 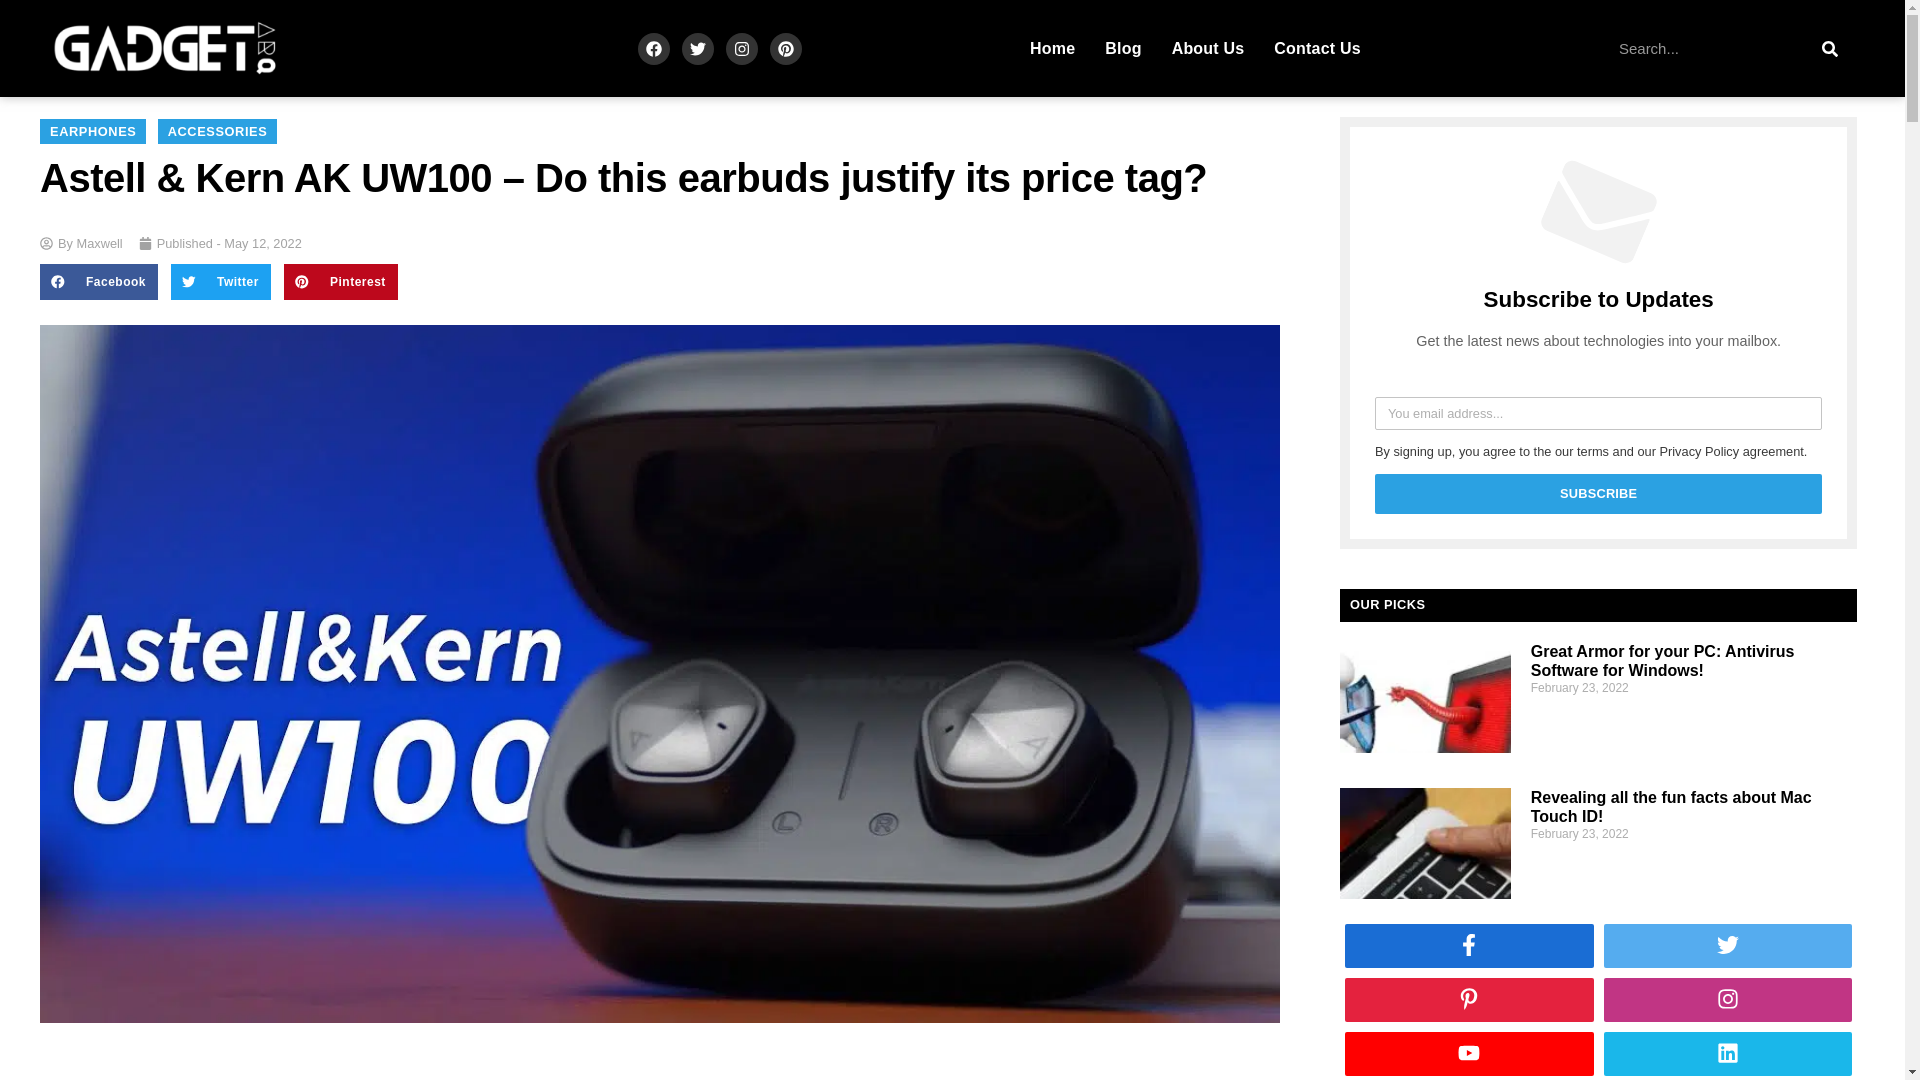 I want to click on About Us, so click(x=1208, y=48).